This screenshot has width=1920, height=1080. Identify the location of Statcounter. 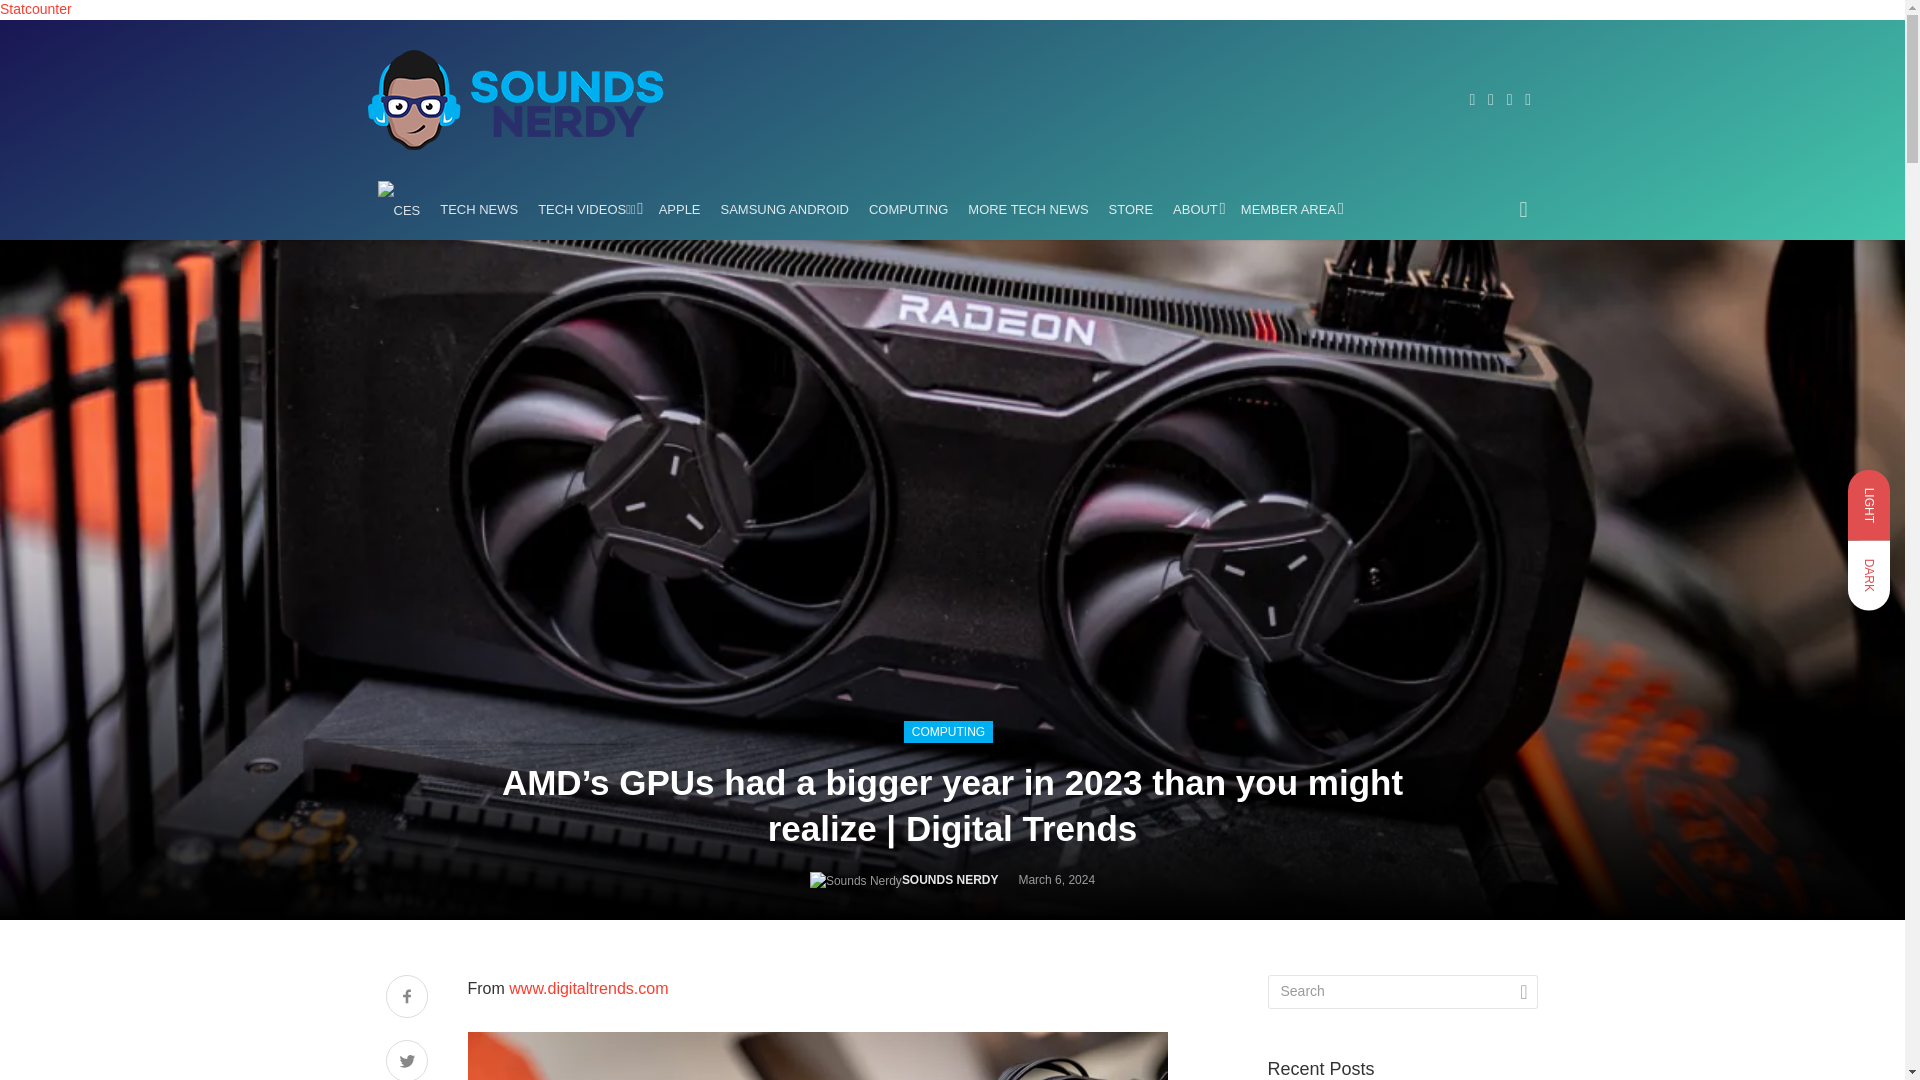
(36, 9).